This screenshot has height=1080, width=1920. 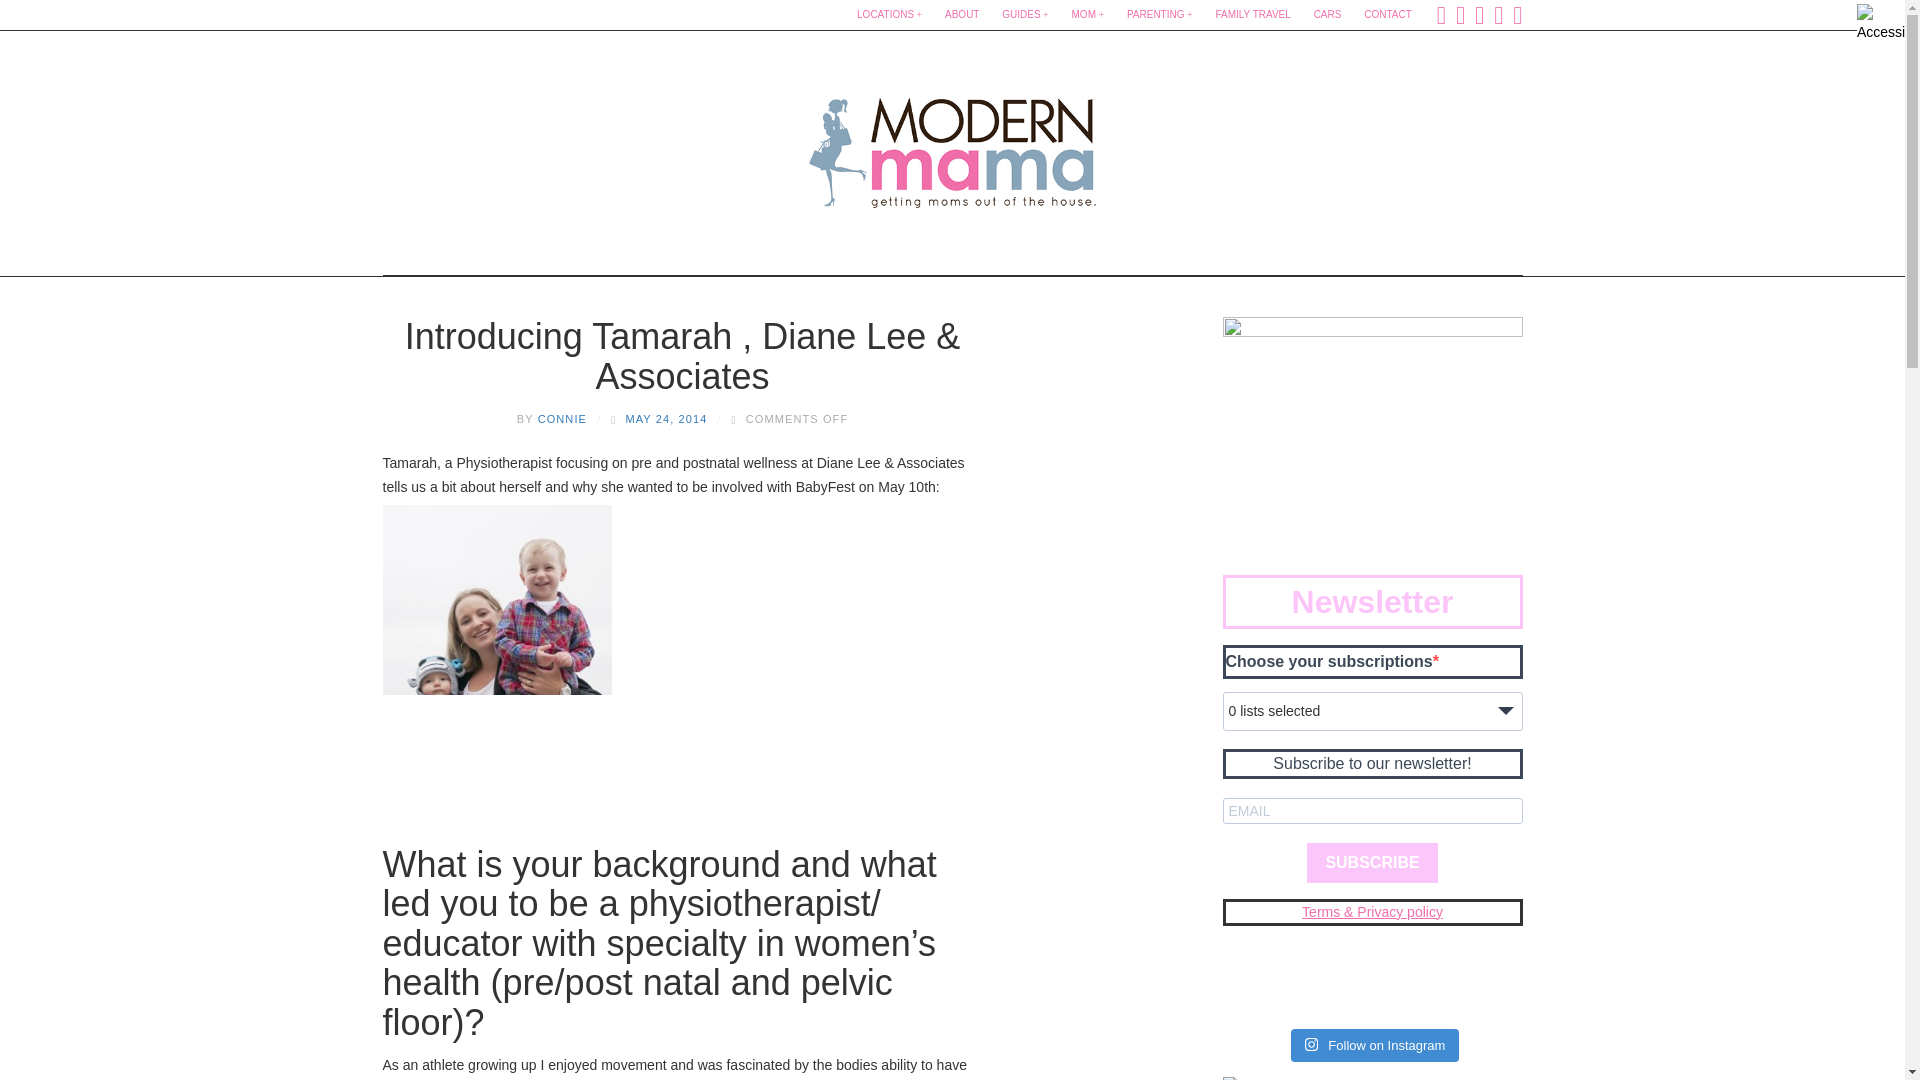 I want to click on MOM, so click(x=1088, y=15).